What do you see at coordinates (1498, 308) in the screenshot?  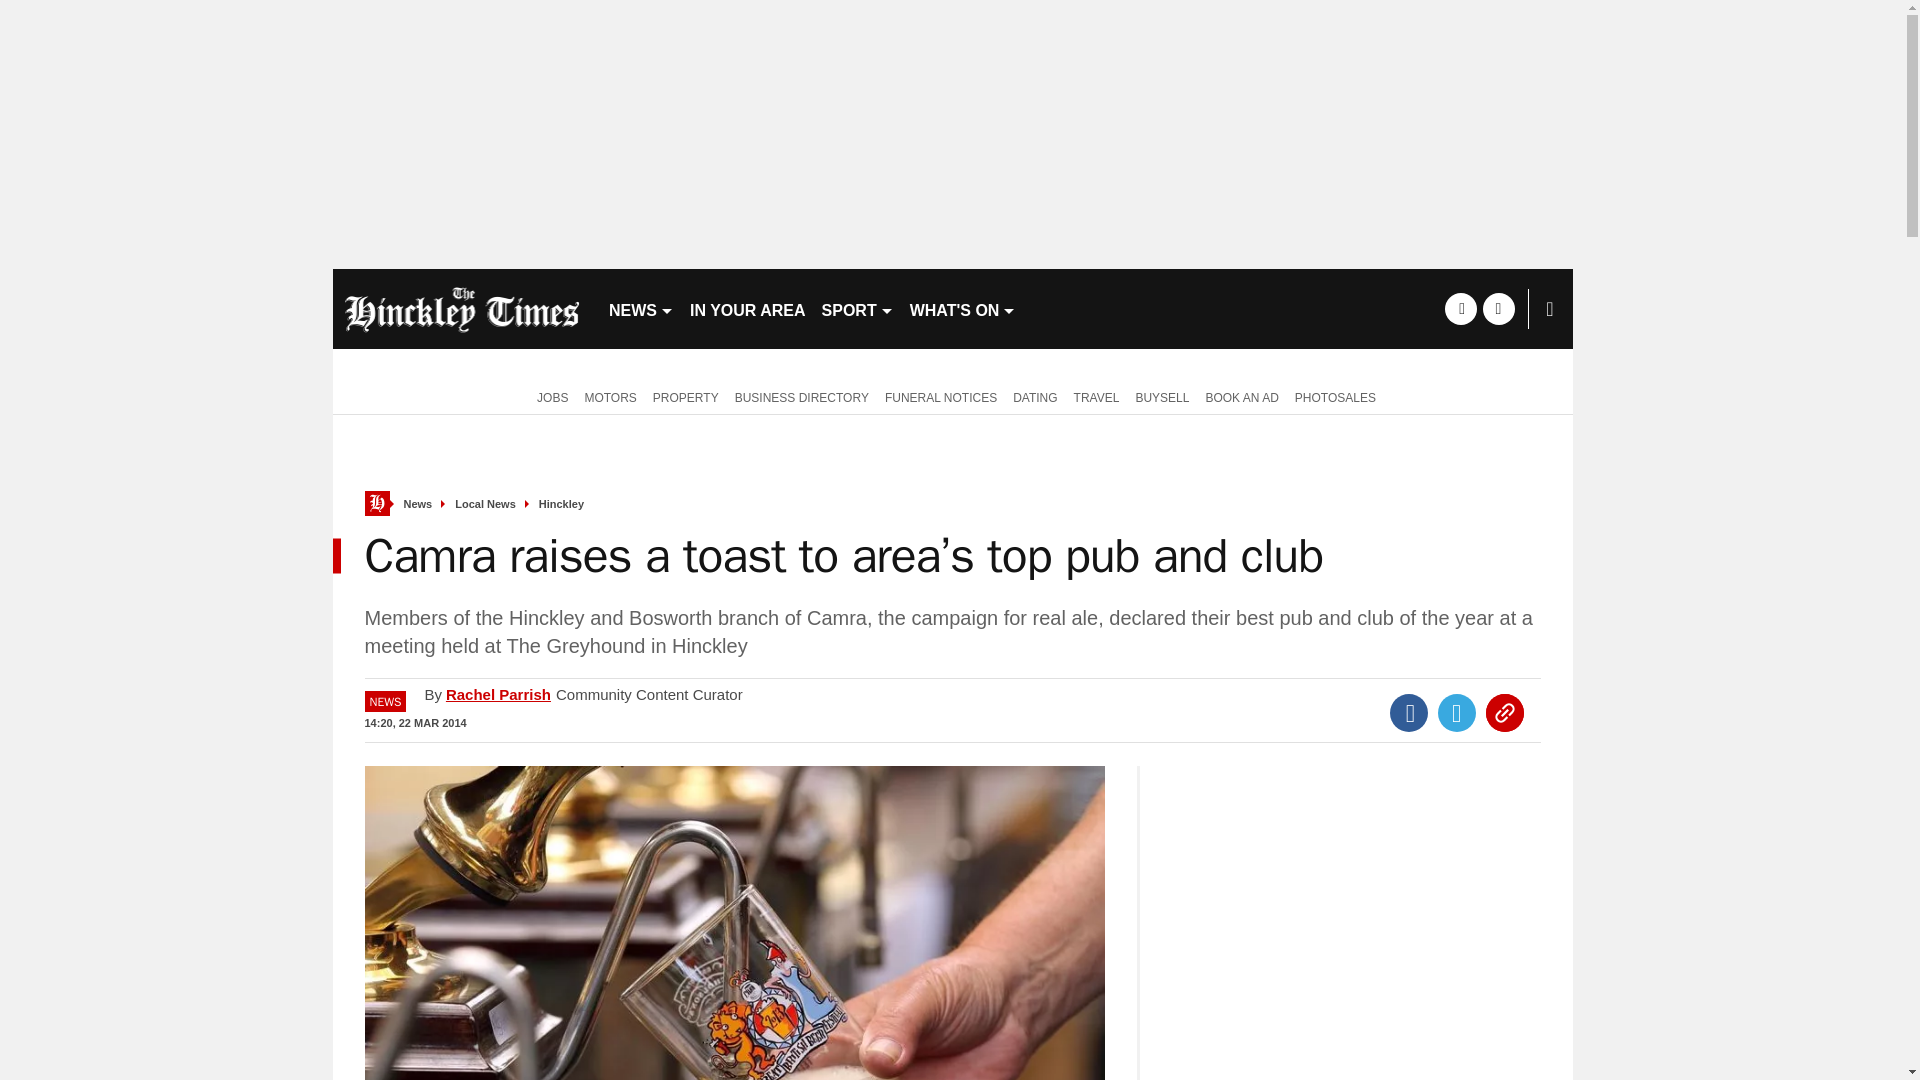 I see `twitter` at bounding box center [1498, 308].